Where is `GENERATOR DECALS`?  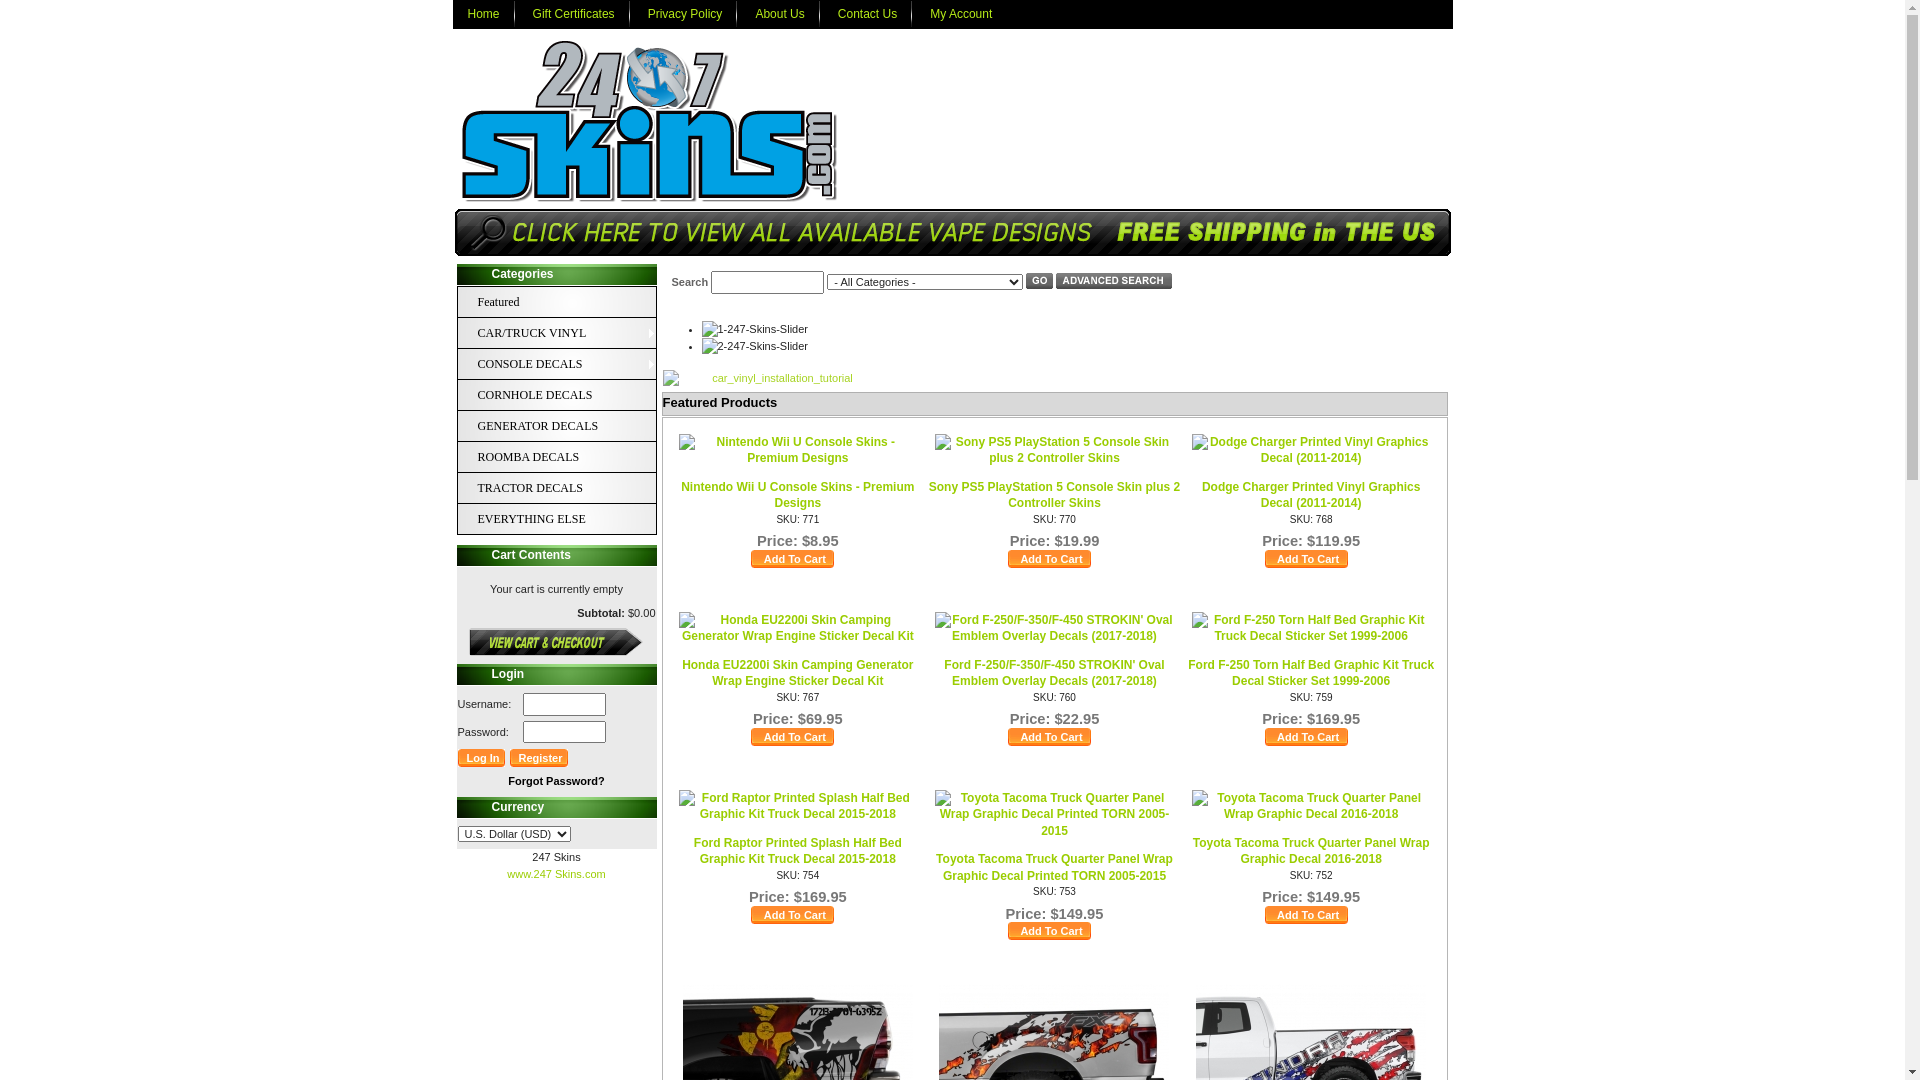 GENERATOR DECALS is located at coordinates (567, 426).